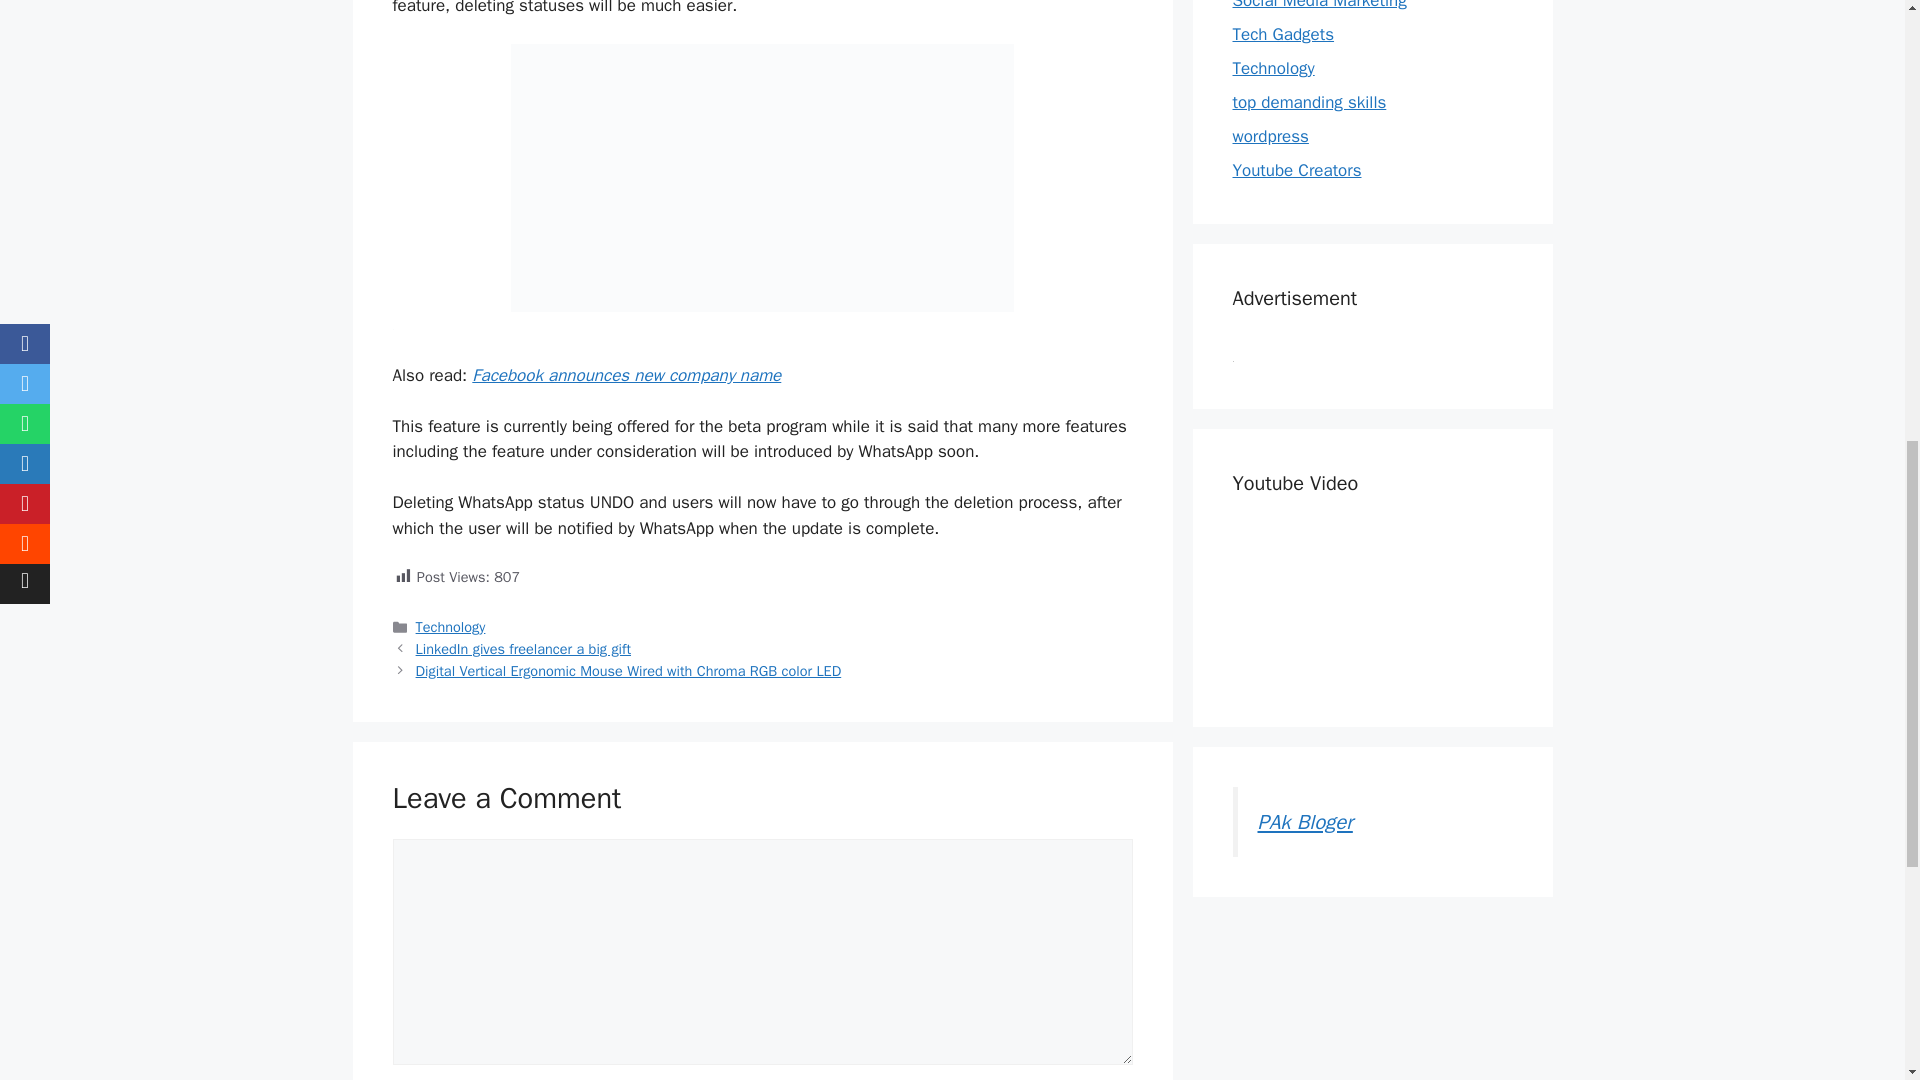 This screenshot has height=1080, width=1920. What do you see at coordinates (1283, 34) in the screenshot?
I see `Tech Gadgets` at bounding box center [1283, 34].